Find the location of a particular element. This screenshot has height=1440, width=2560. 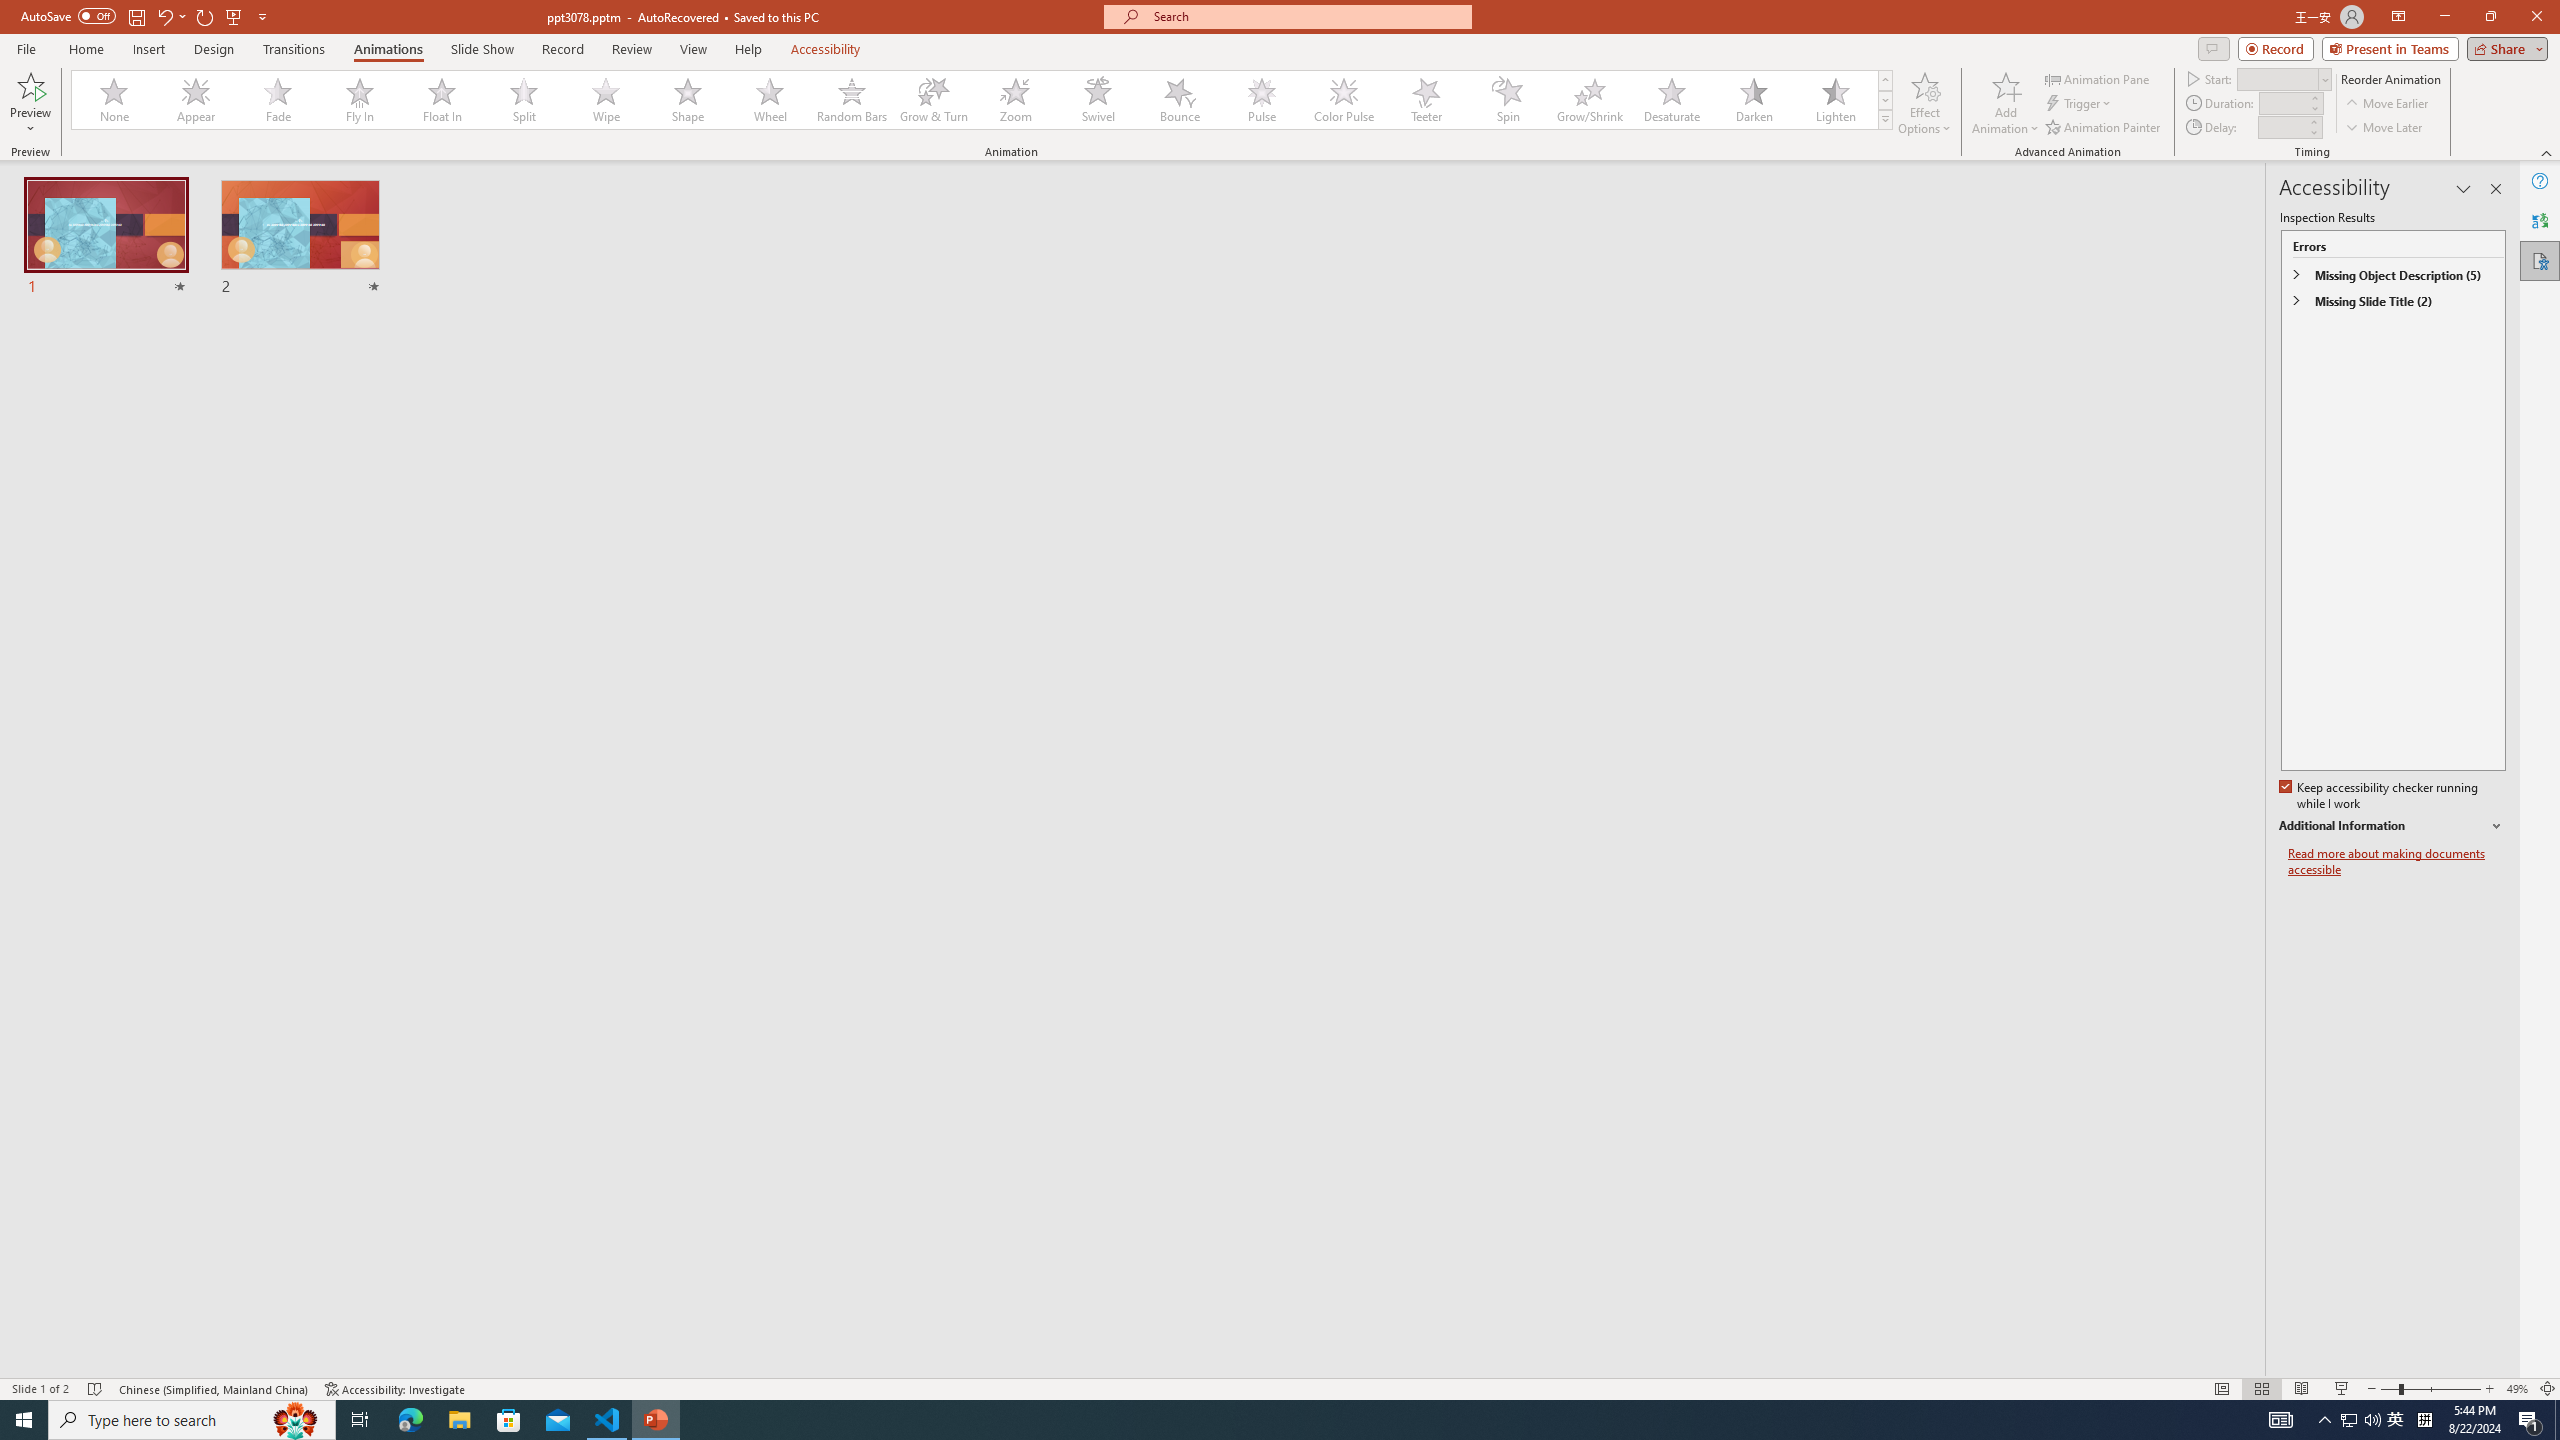

More Options is located at coordinates (30, 121).